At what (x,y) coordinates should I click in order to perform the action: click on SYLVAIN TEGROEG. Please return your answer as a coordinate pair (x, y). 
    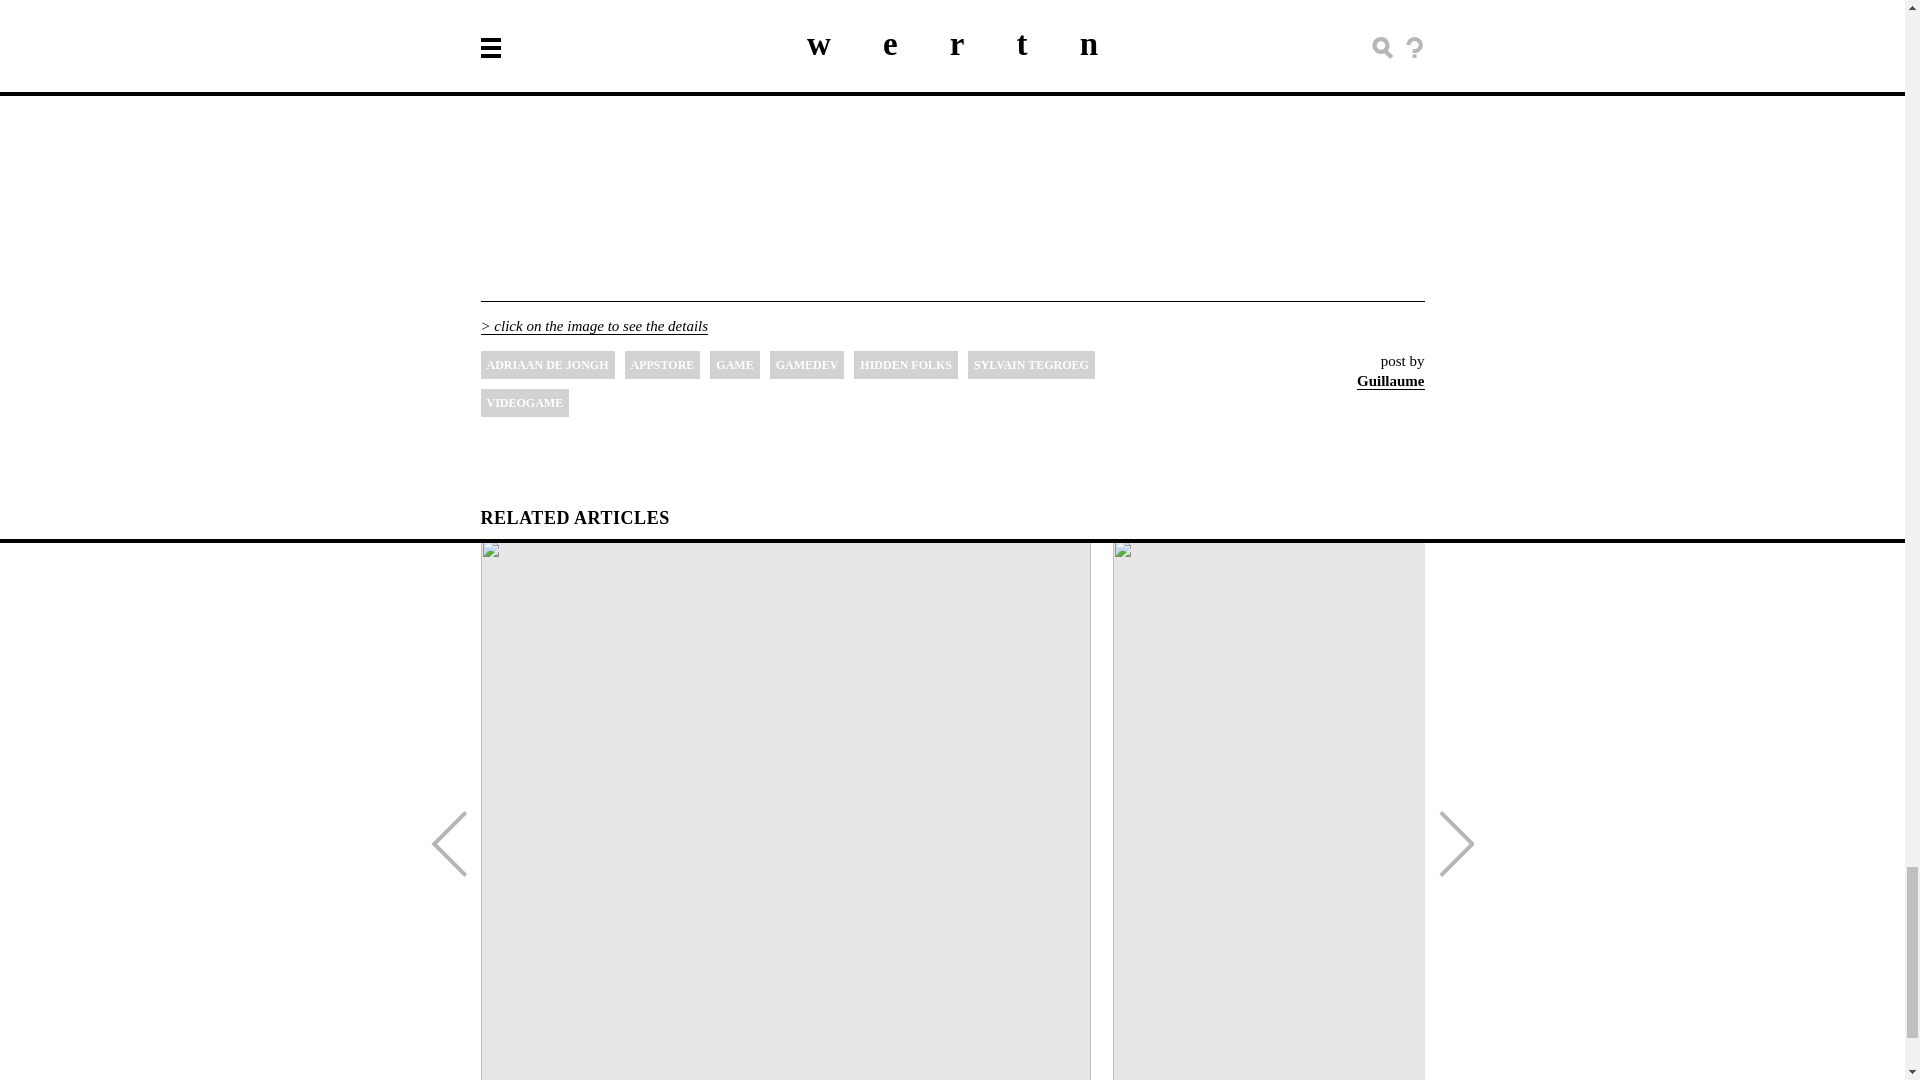
    Looking at the image, I should click on (1030, 365).